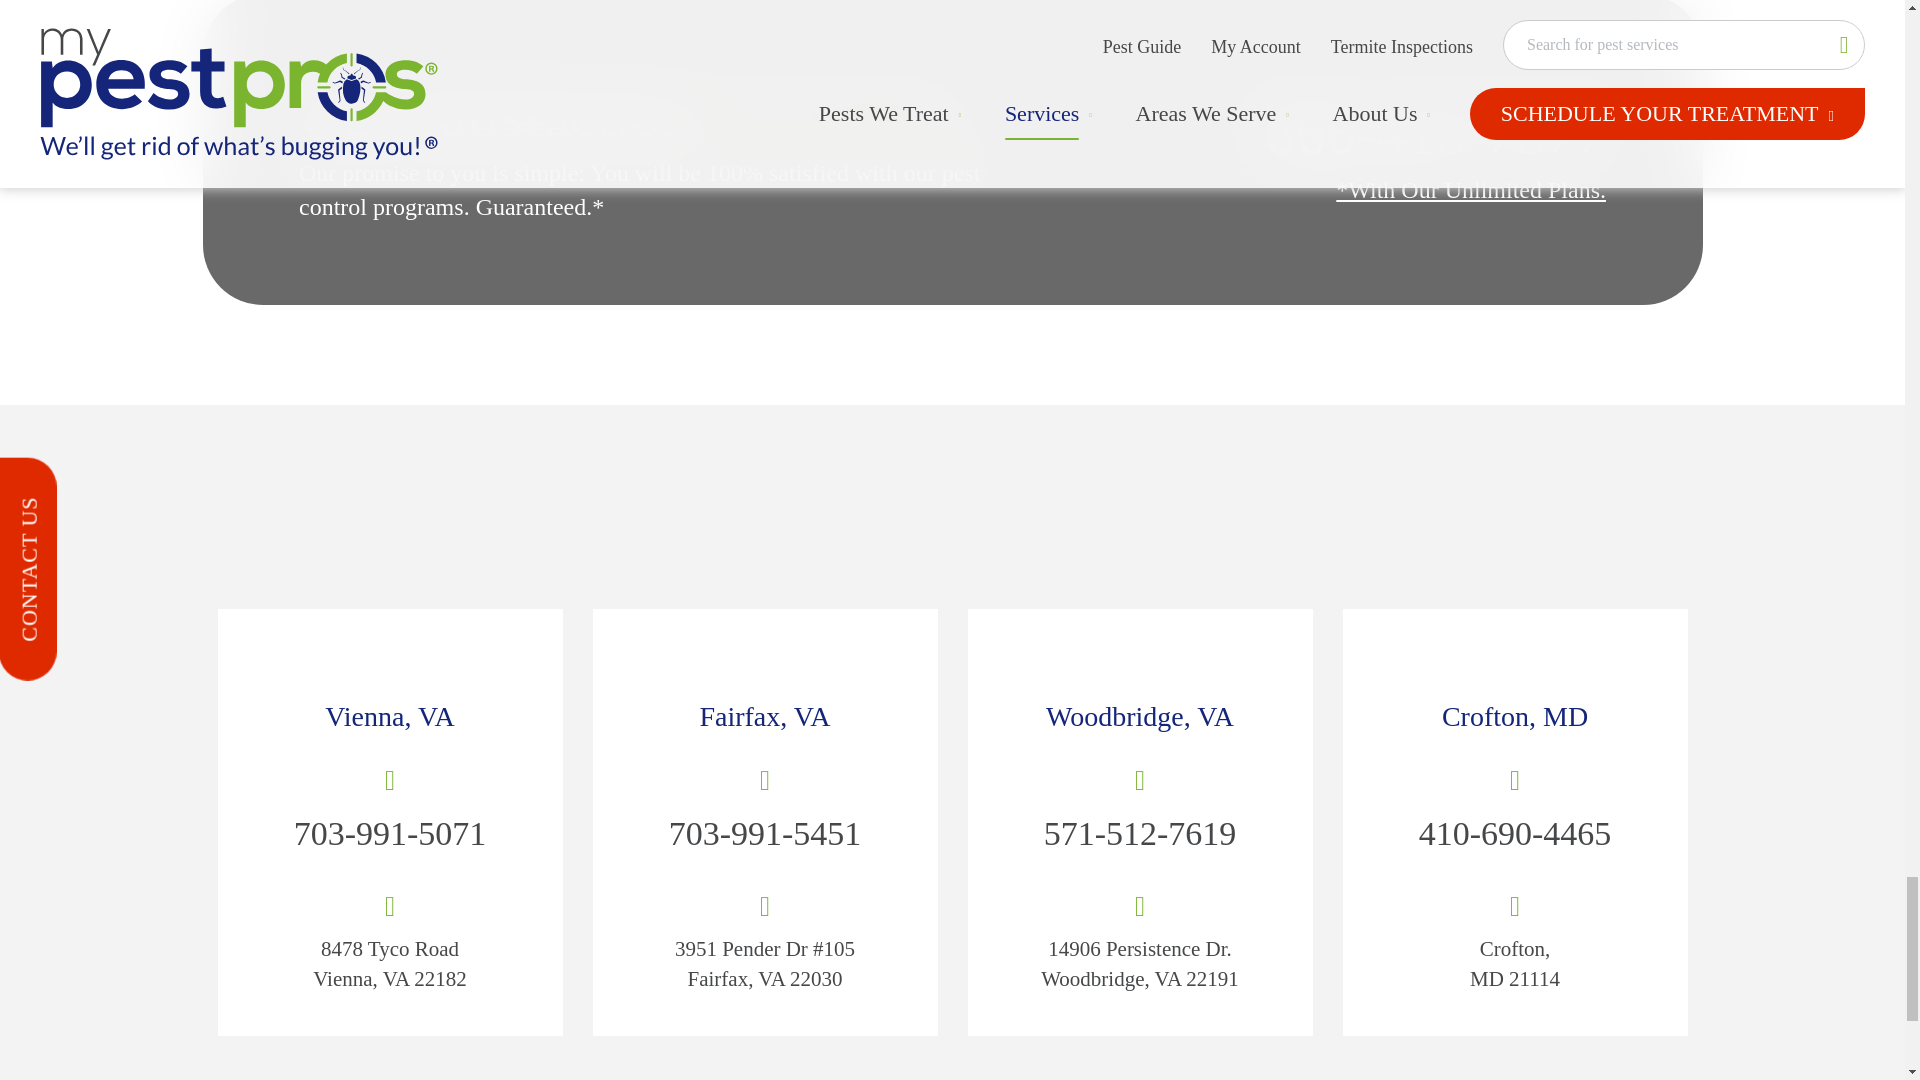 Image resolution: width=1920 pixels, height=1080 pixels. What do you see at coordinates (390, 662) in the screenshot?
I see `Locations` at bounding box center [390, 662].